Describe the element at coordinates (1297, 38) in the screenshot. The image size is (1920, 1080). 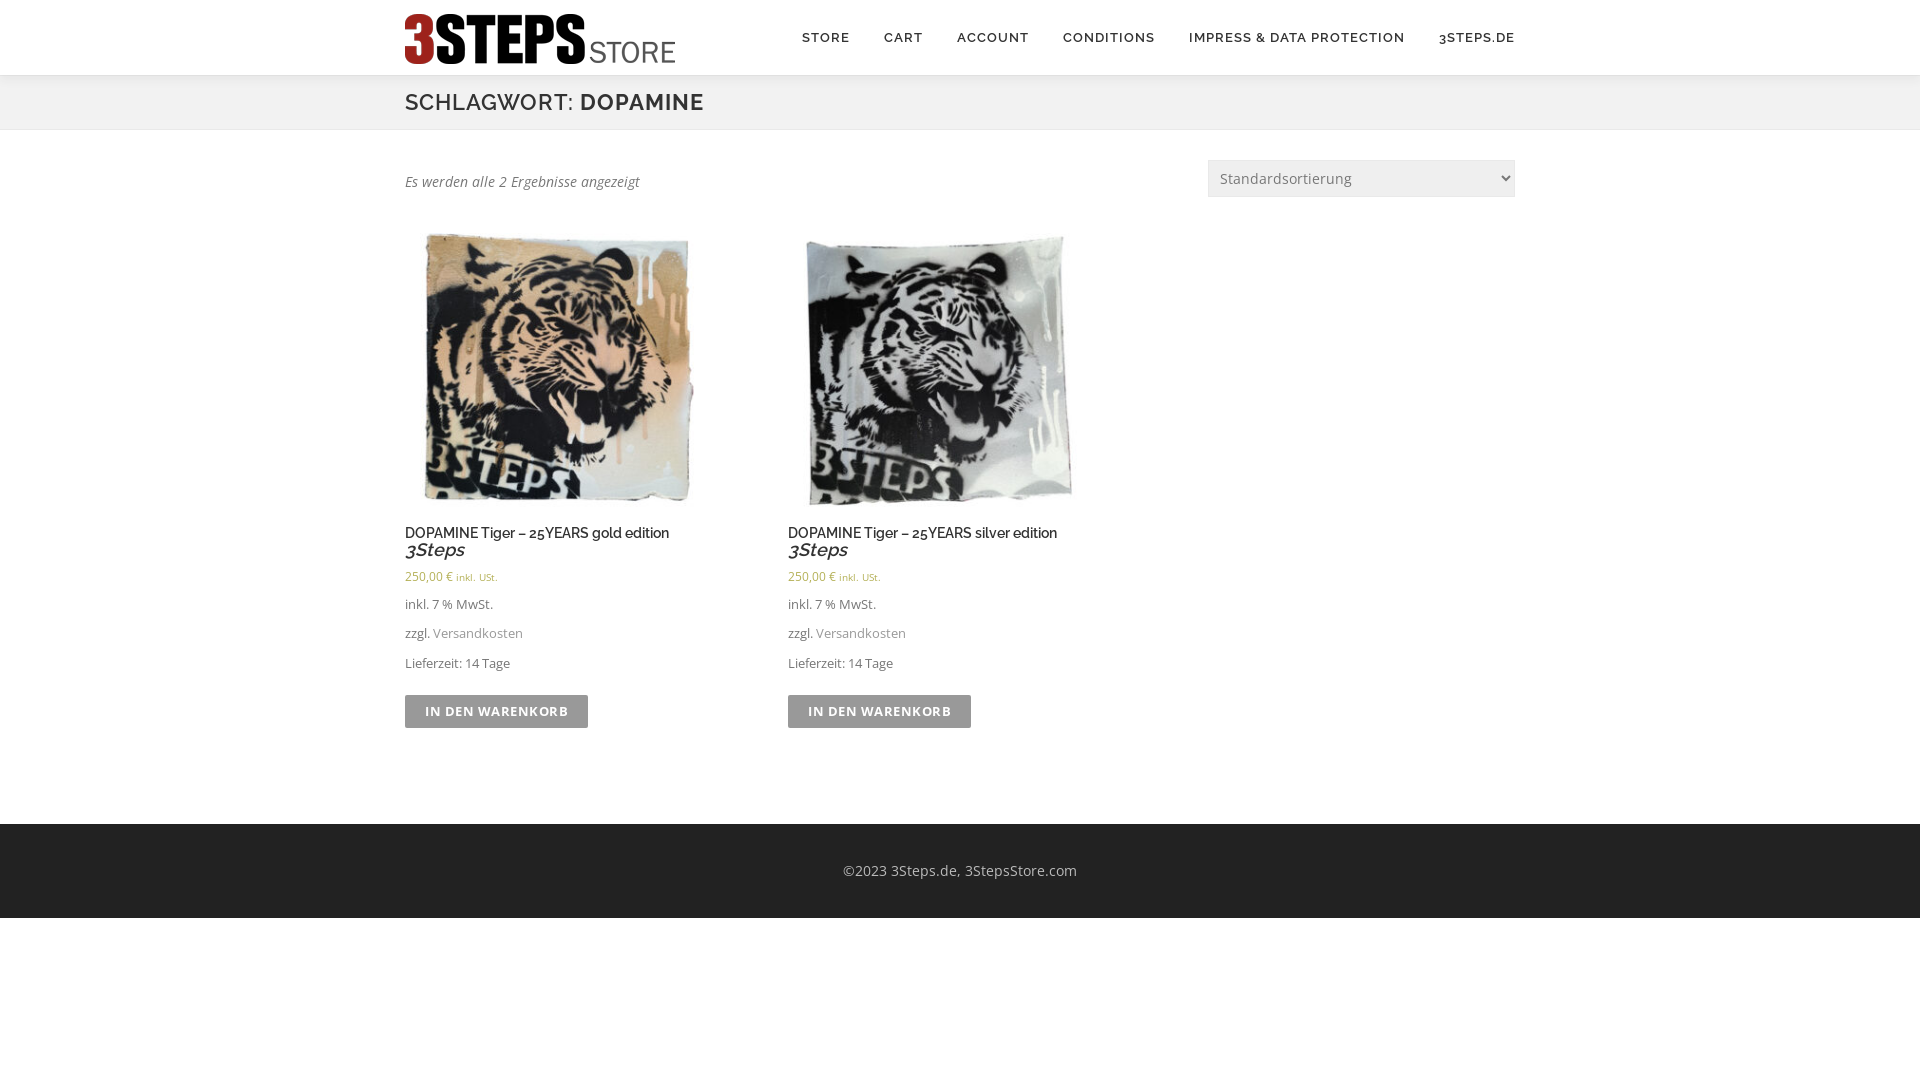
I see `IMPRESS & DATA PROTECTION` at that location.